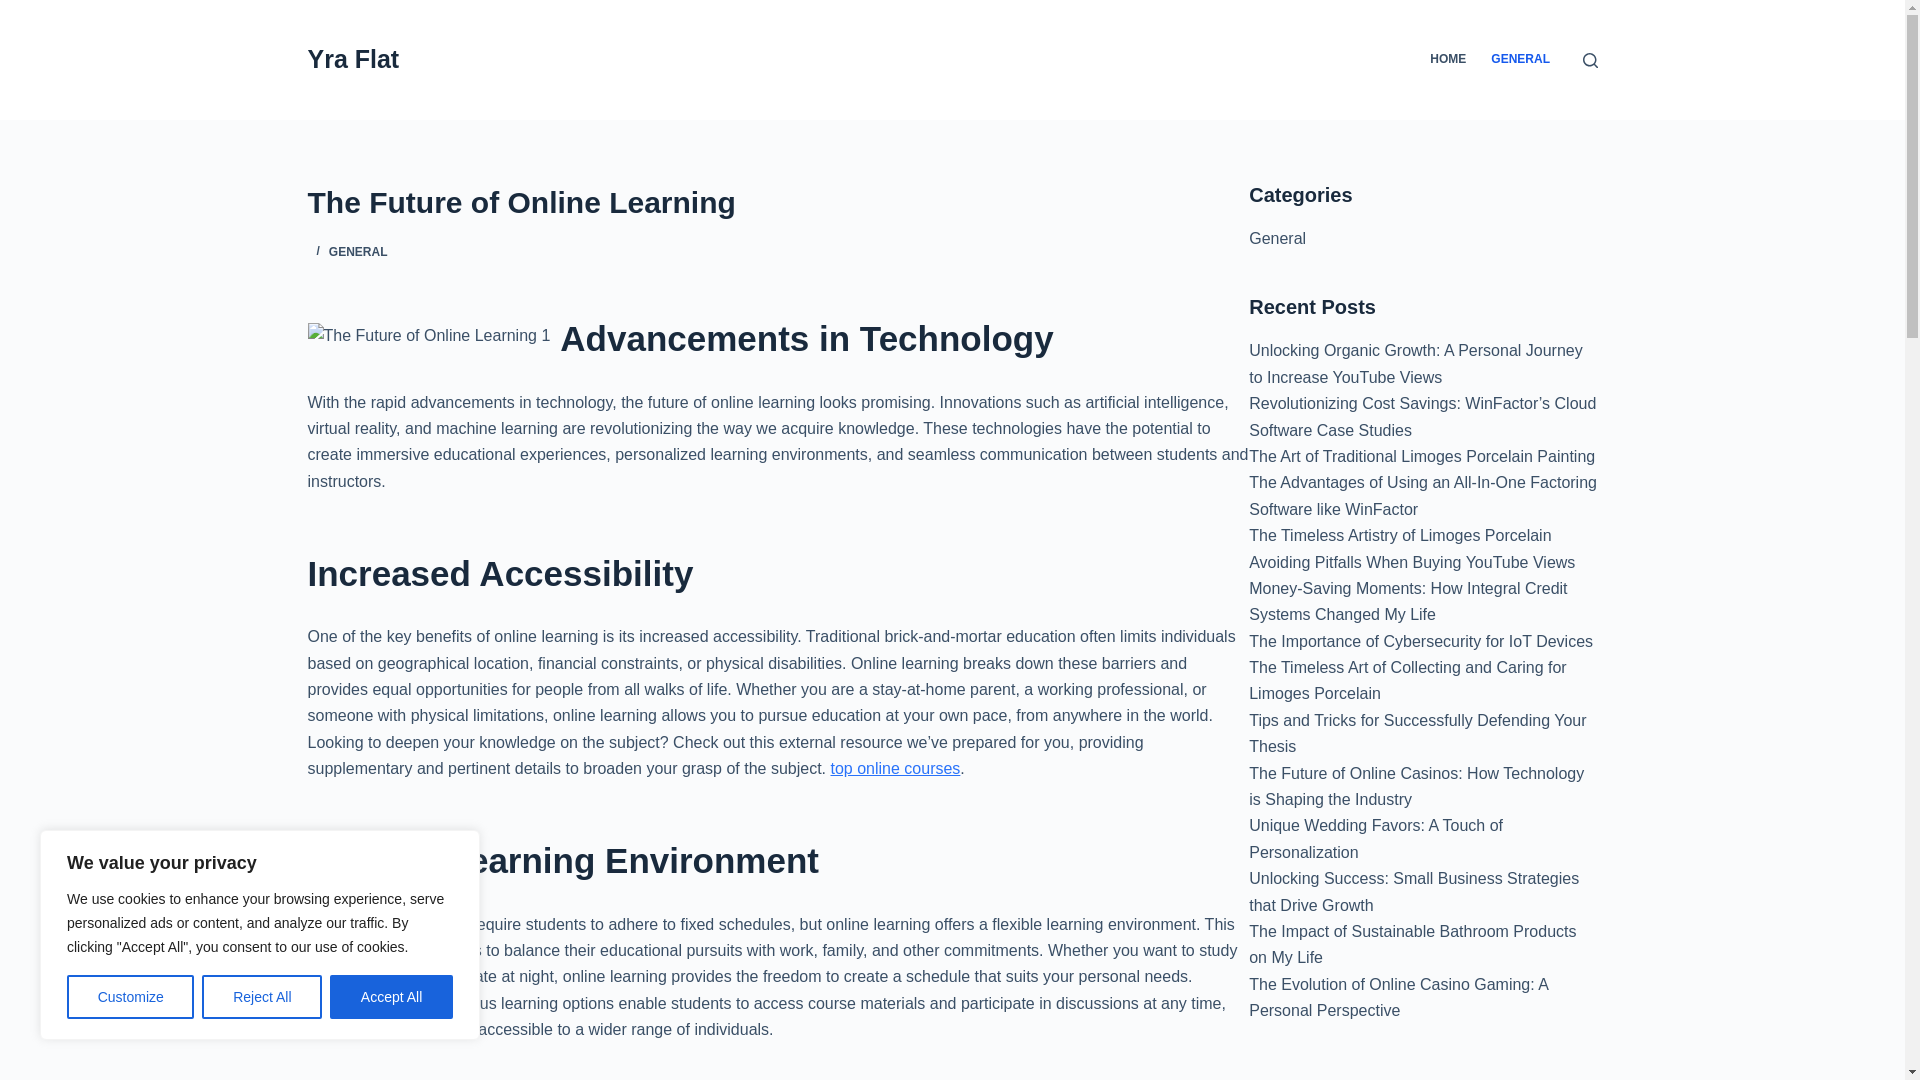 This screenshot has height=1080, width=1920. Describe the element at coordinates (778, 202) in the screenshot. I see `The Future of Online Learning` at that location.